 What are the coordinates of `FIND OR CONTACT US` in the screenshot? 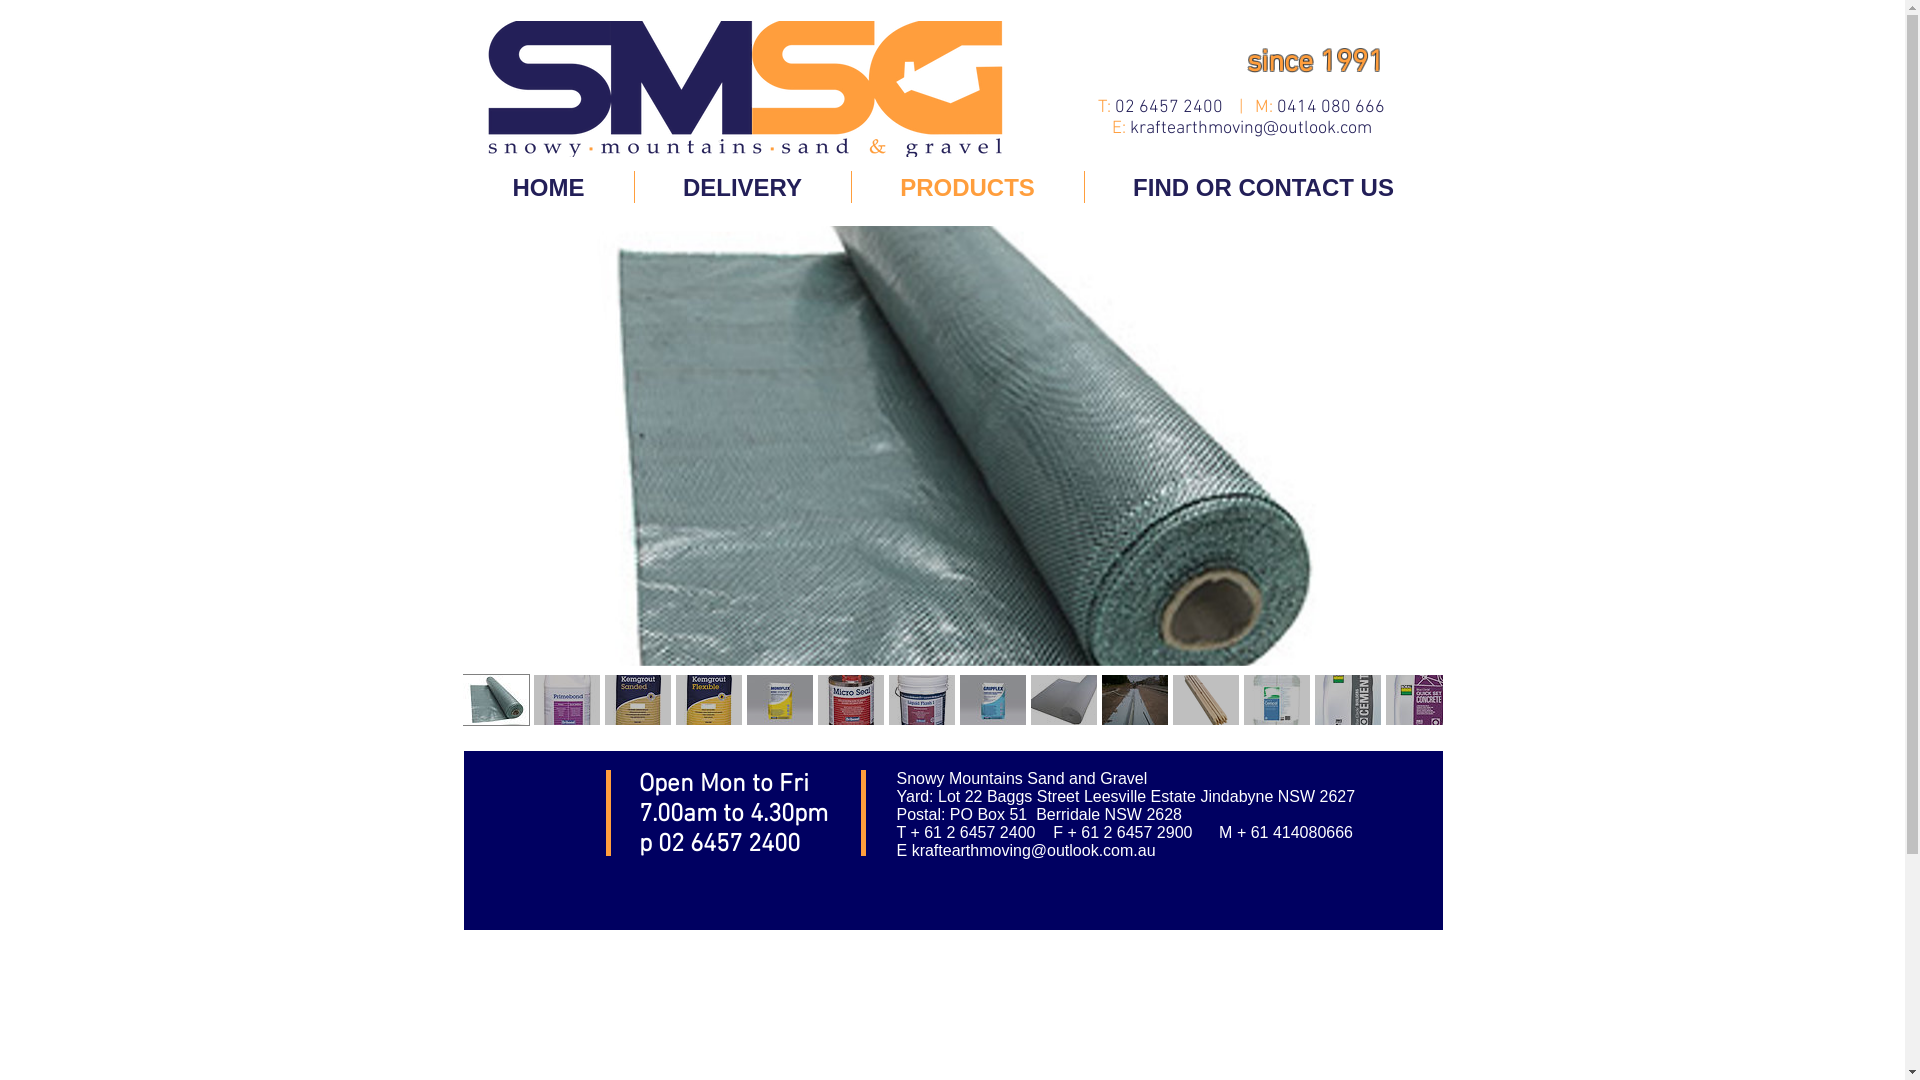 It's located at (1263, 187).